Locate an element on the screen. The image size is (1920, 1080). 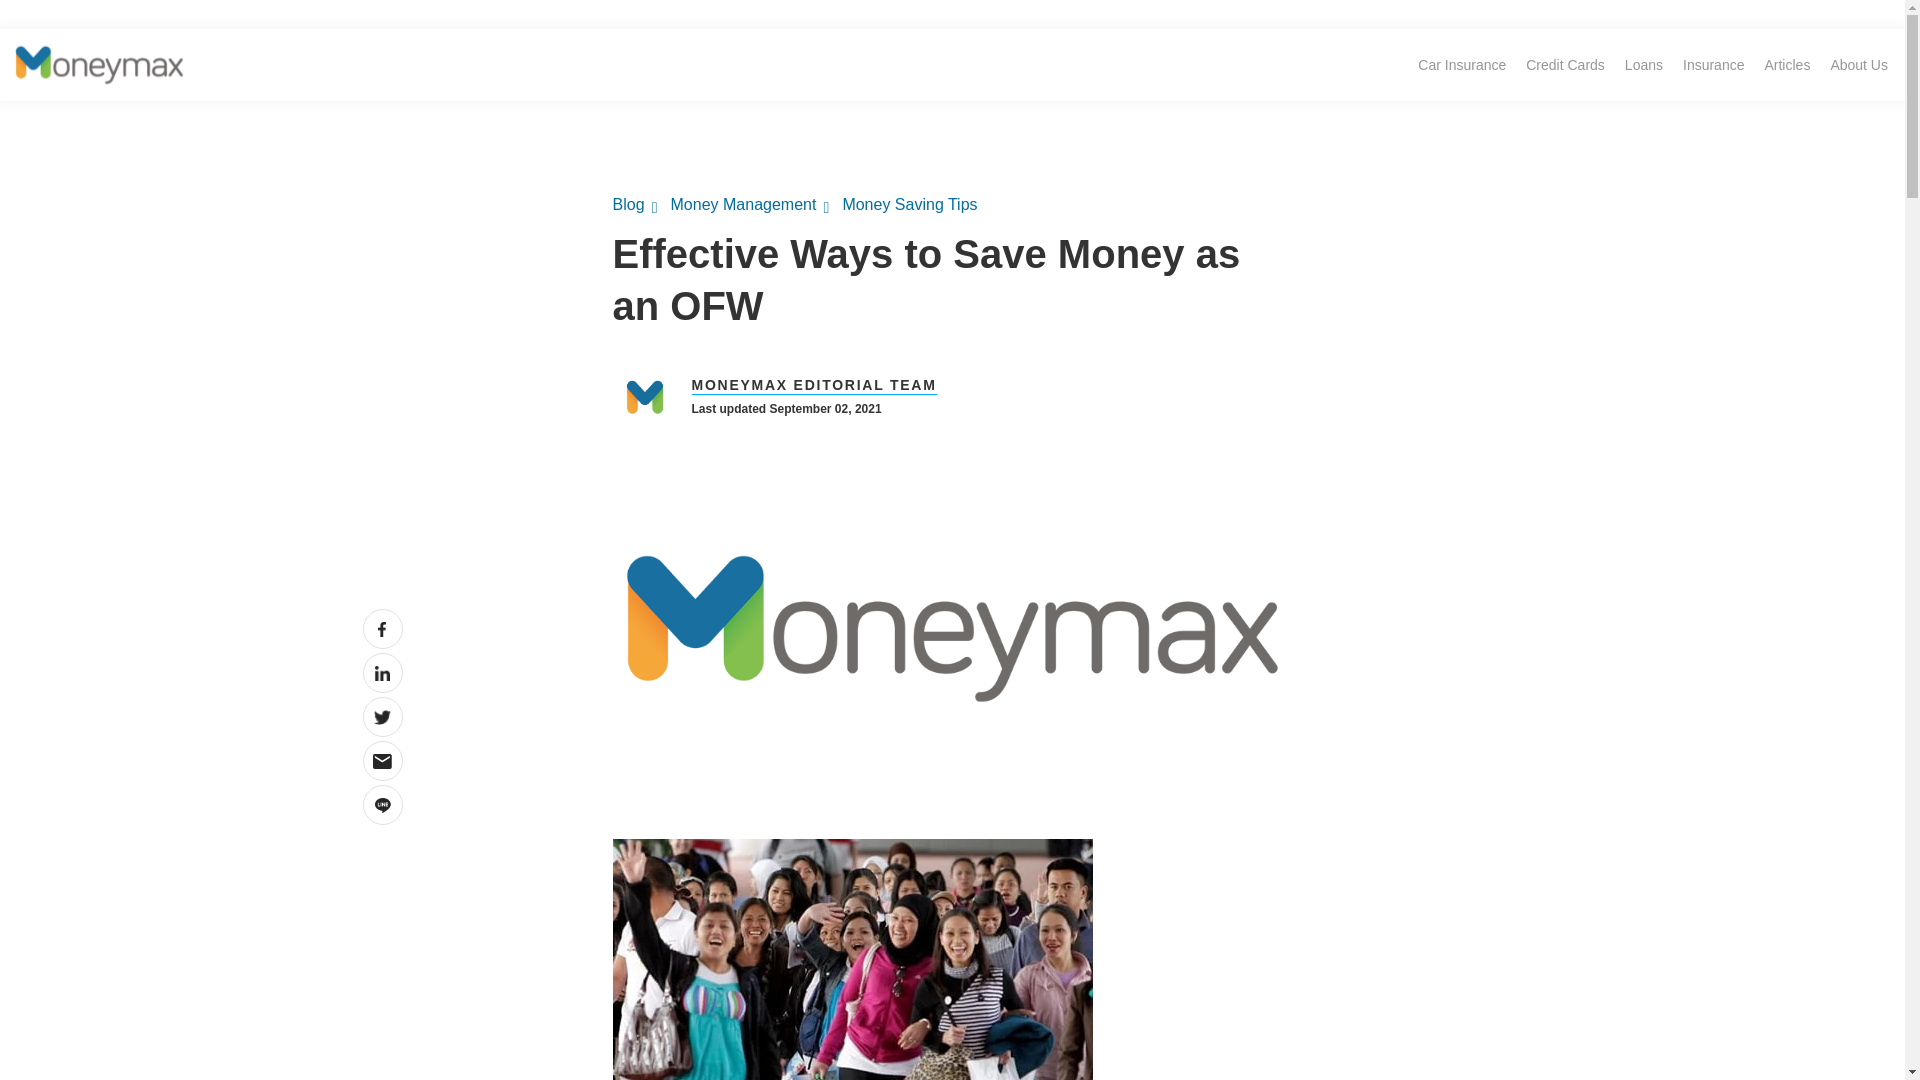
About Us is located at coordinates (1859, 64).